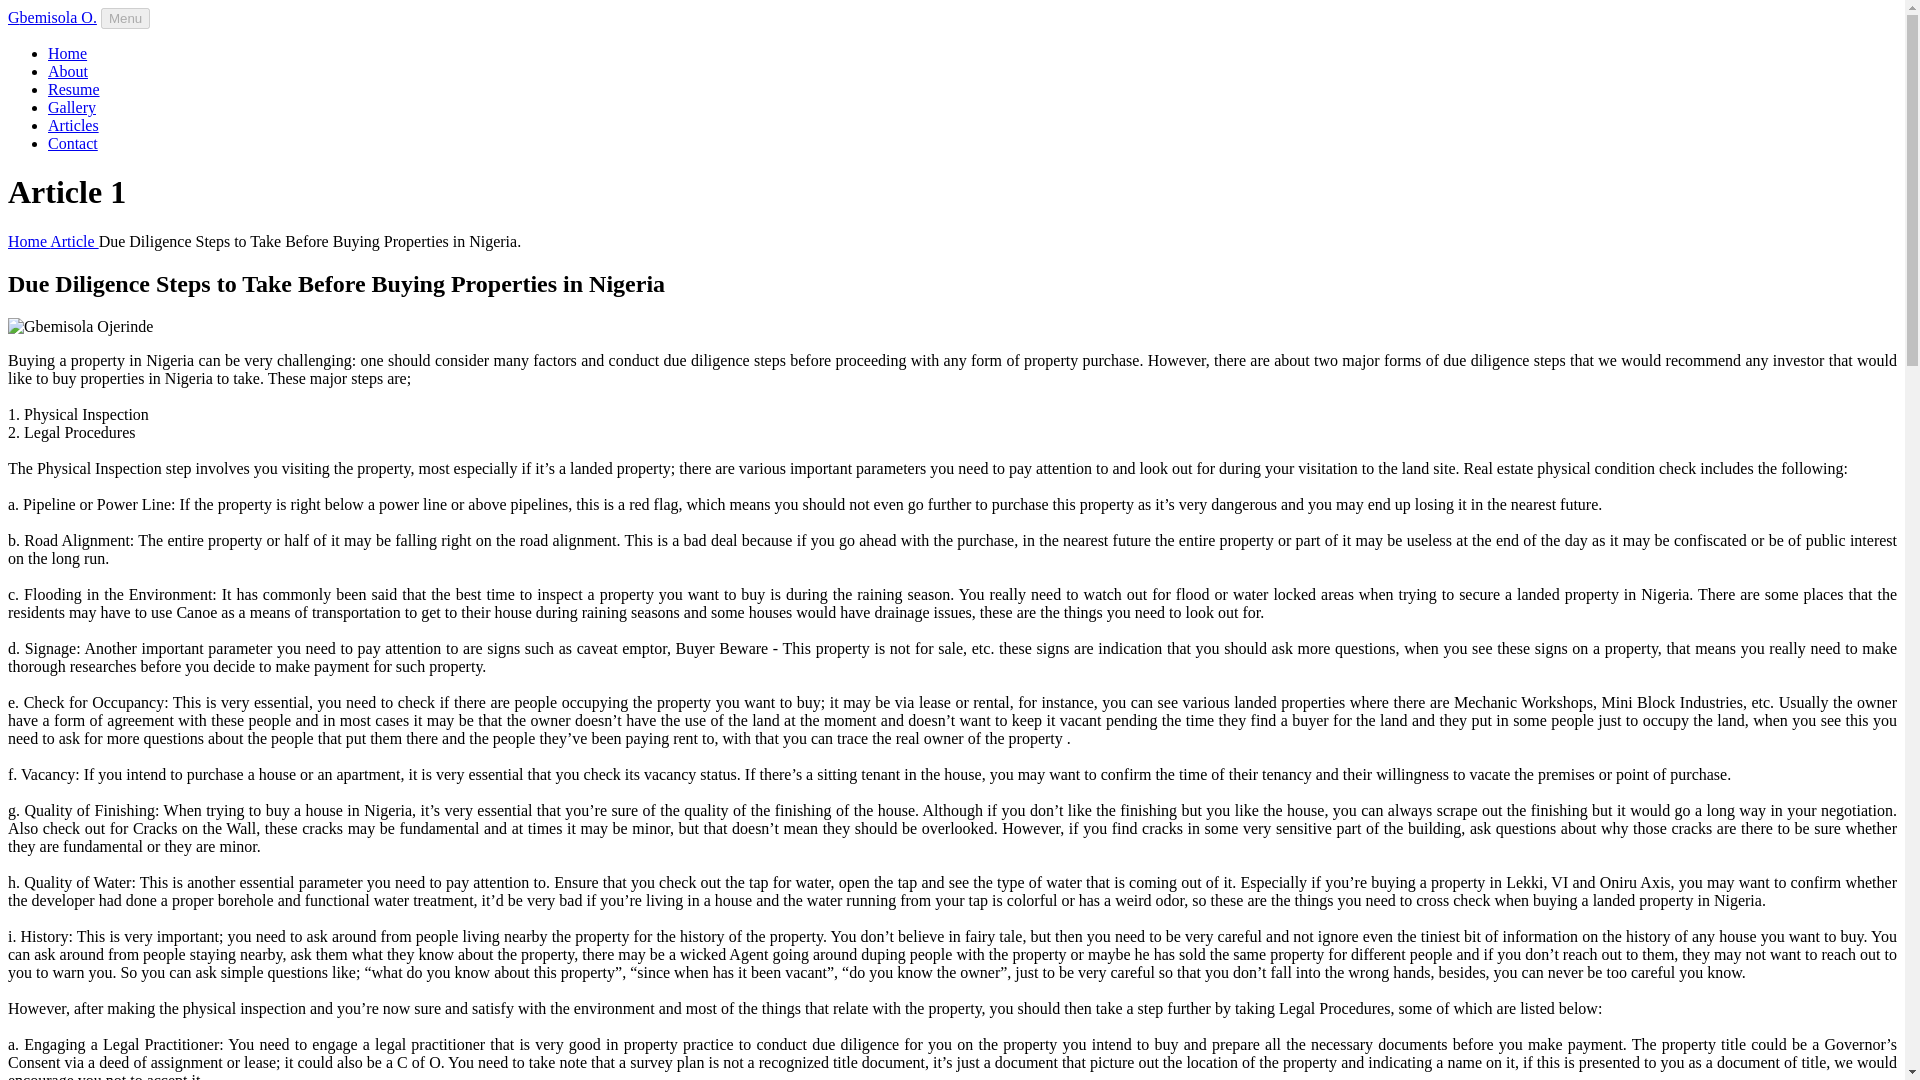 This screenshot has height=1080, width=1920. Describe the element at coordinates (73, 241) in the screenshot. I see `Article` at that location.